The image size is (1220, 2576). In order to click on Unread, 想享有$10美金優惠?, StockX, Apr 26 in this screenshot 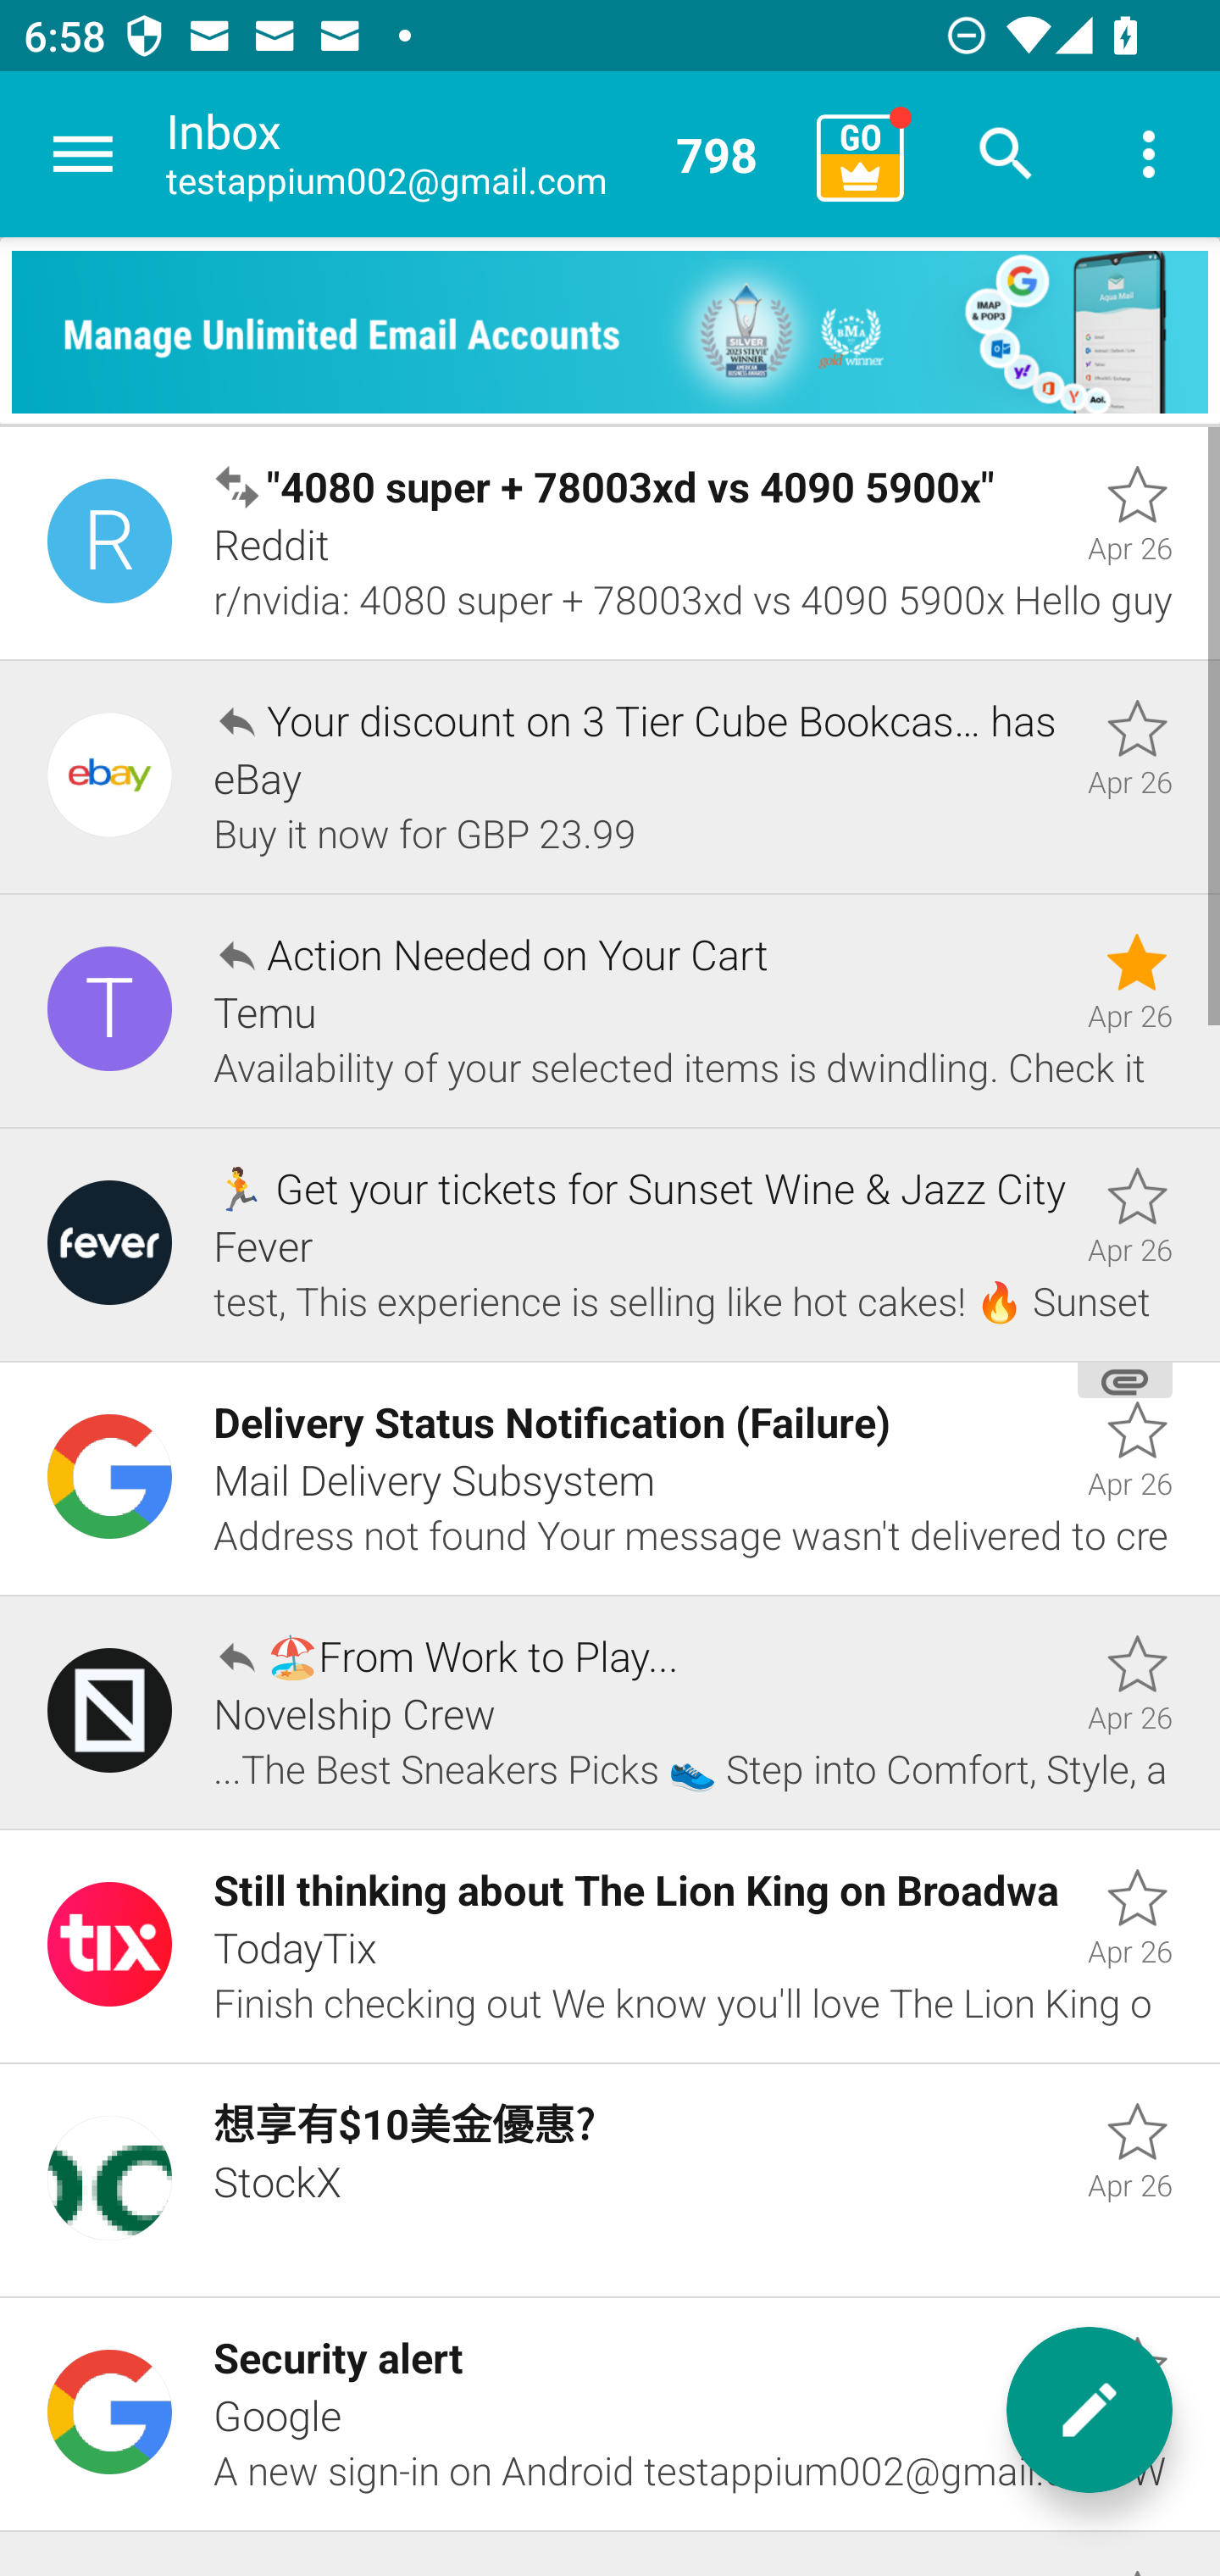, I will do `click(610, 2180)`.